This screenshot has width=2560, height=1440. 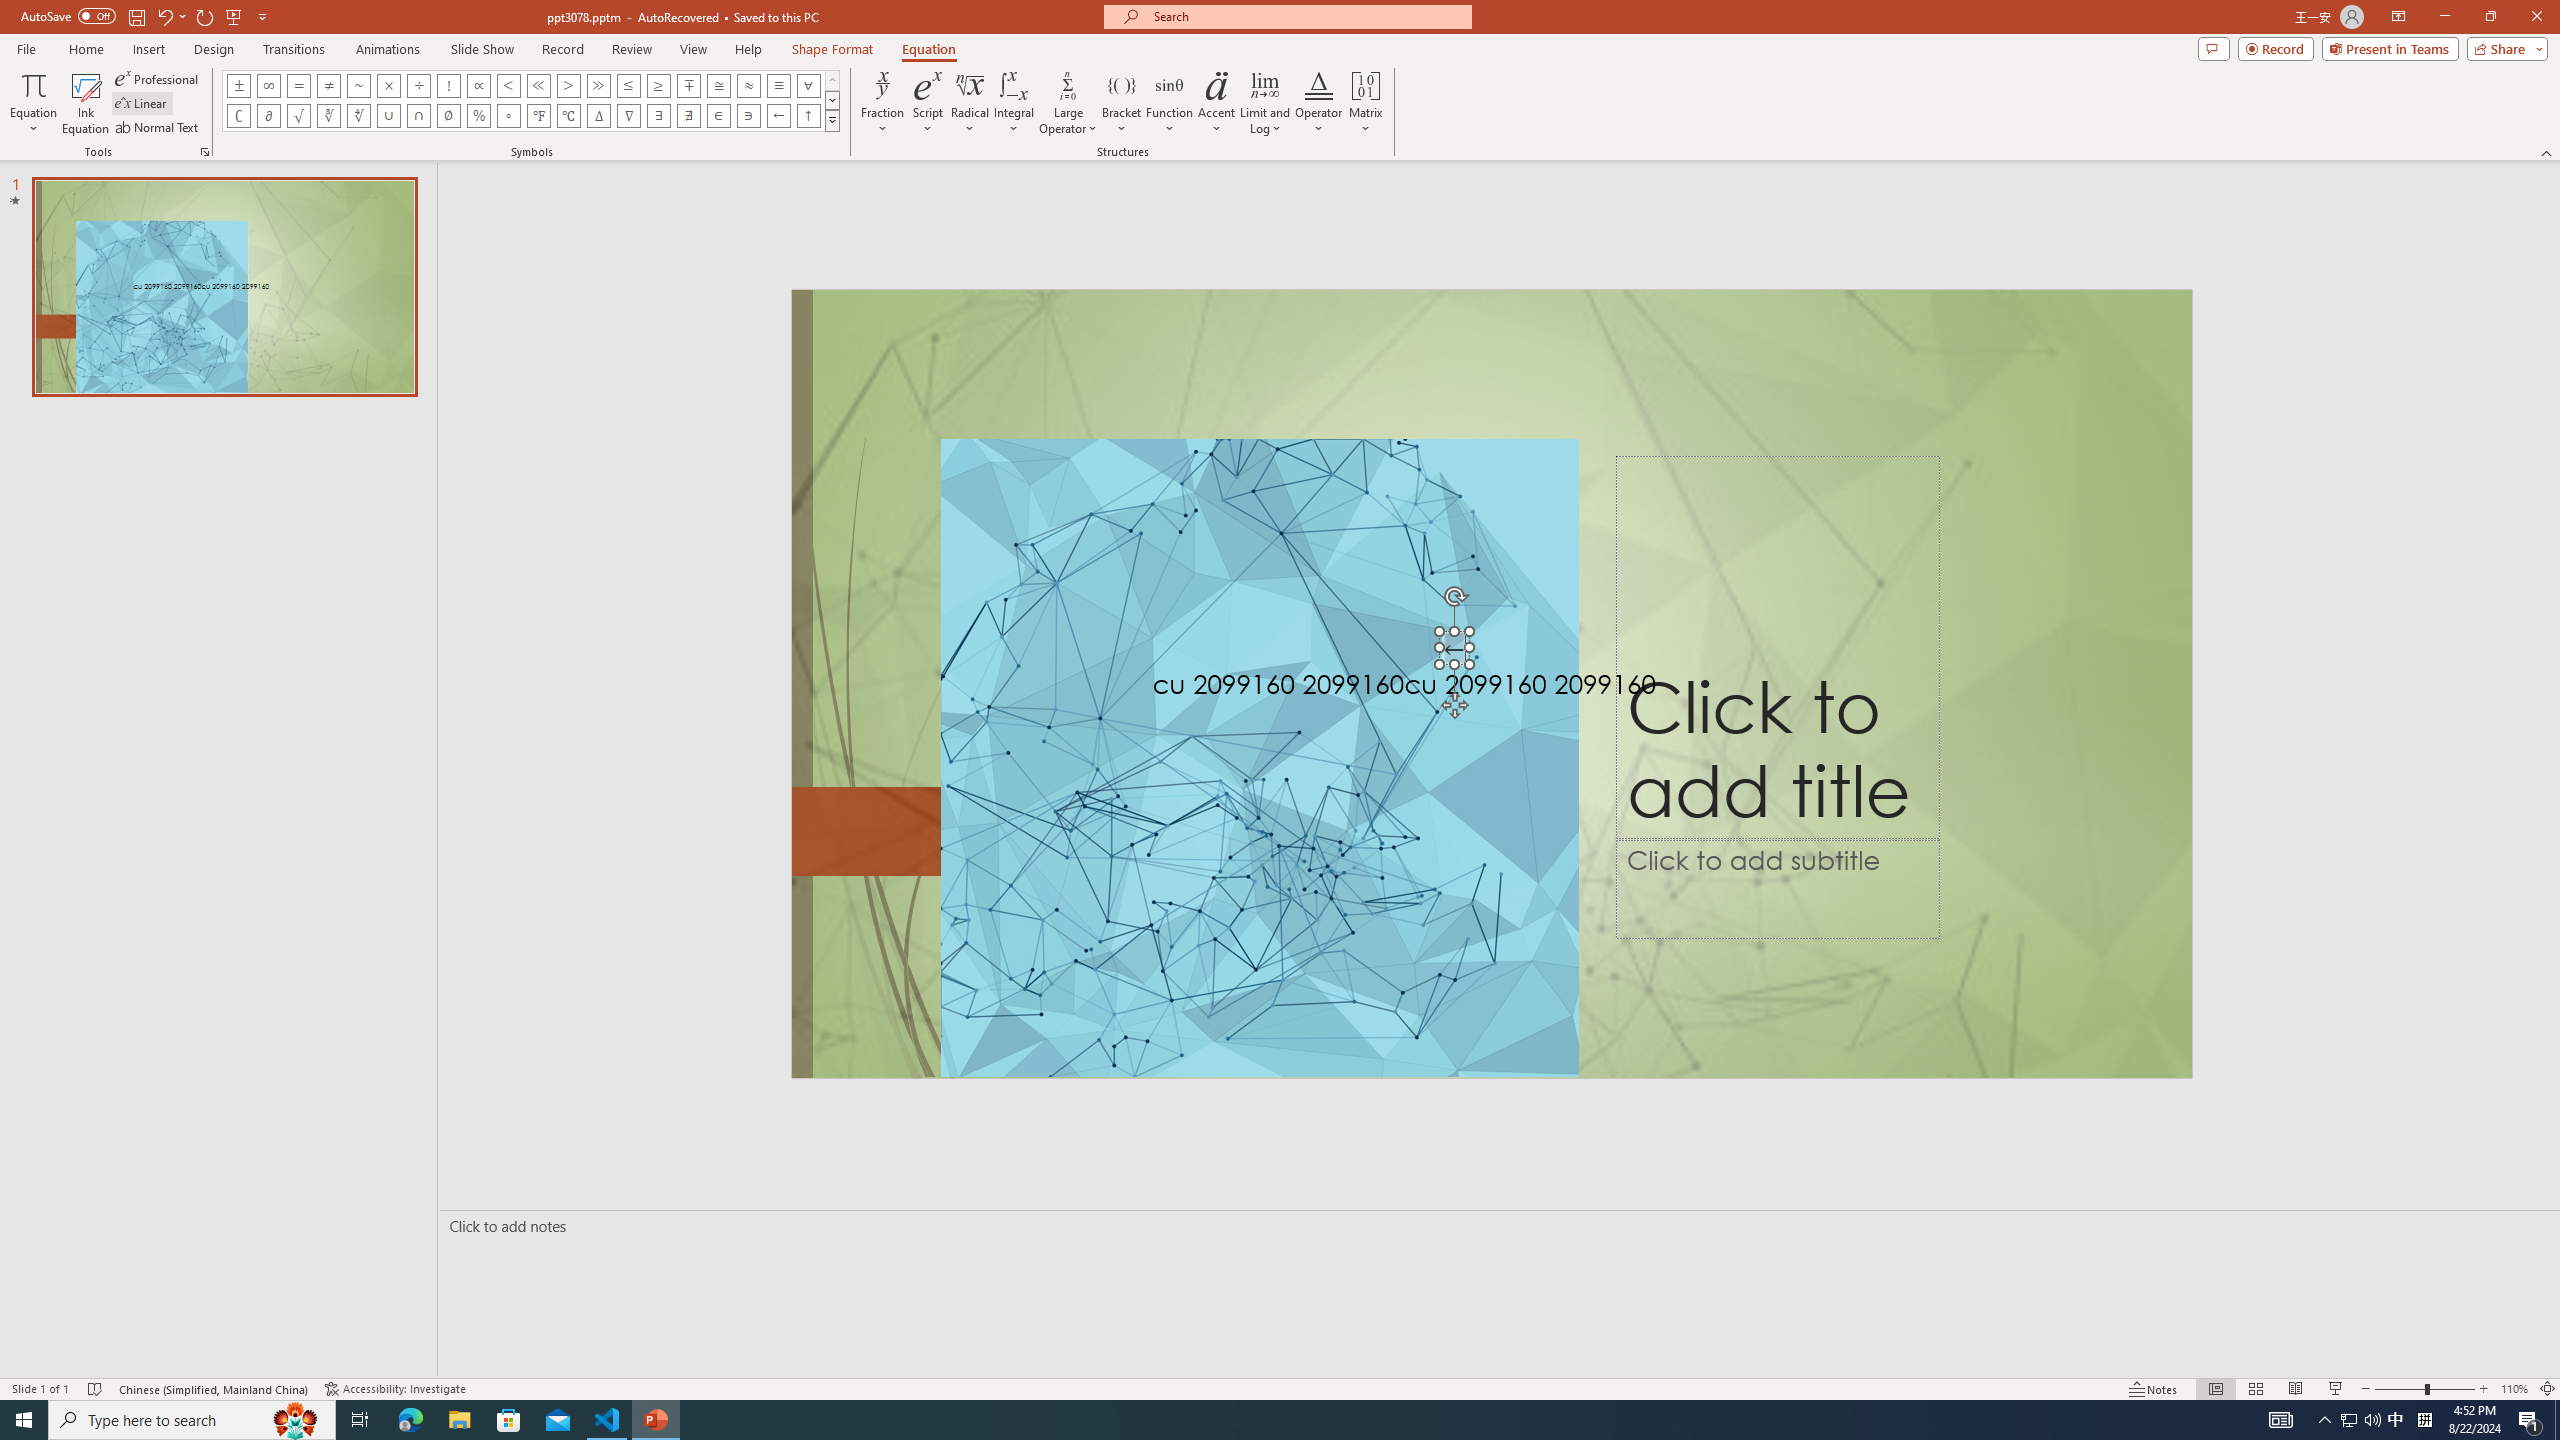 What do you see at coordinates (509, 116) in the screenshot?
I see `Equation Symbol Degrees` at bounding box center [509, 116].